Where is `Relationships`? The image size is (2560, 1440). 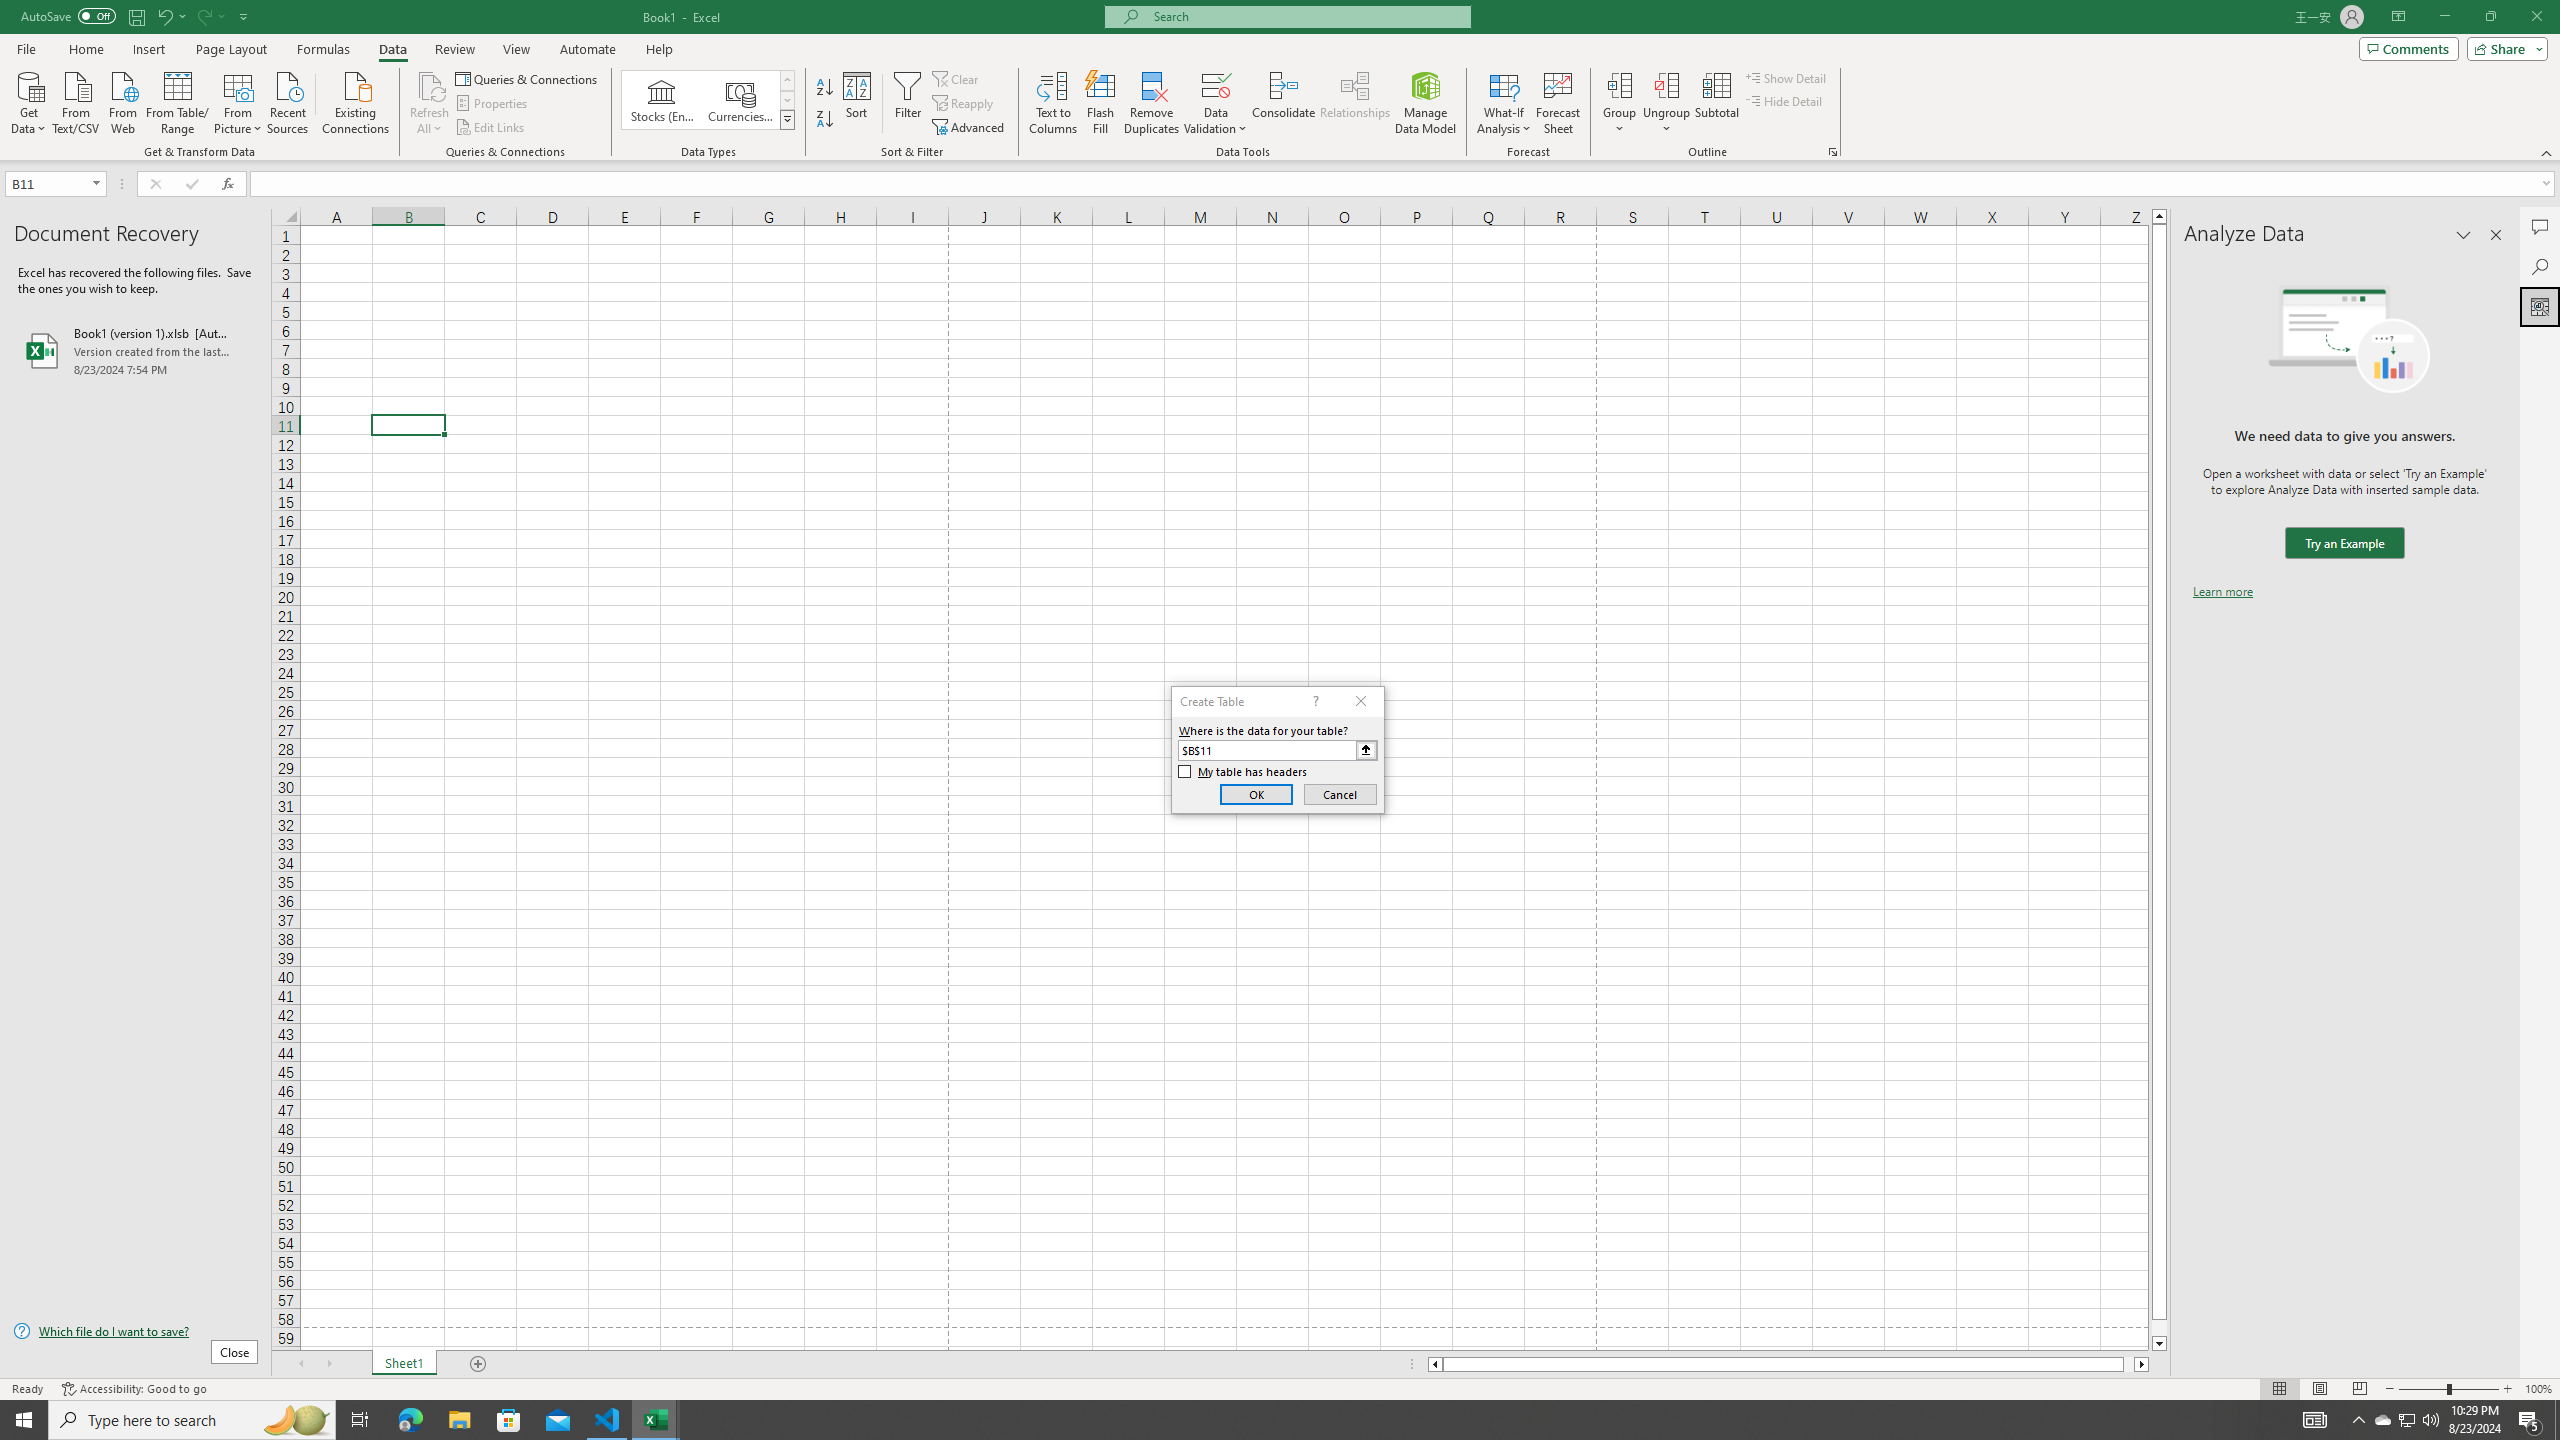 Relationships is located at coordinates (1355, 103).